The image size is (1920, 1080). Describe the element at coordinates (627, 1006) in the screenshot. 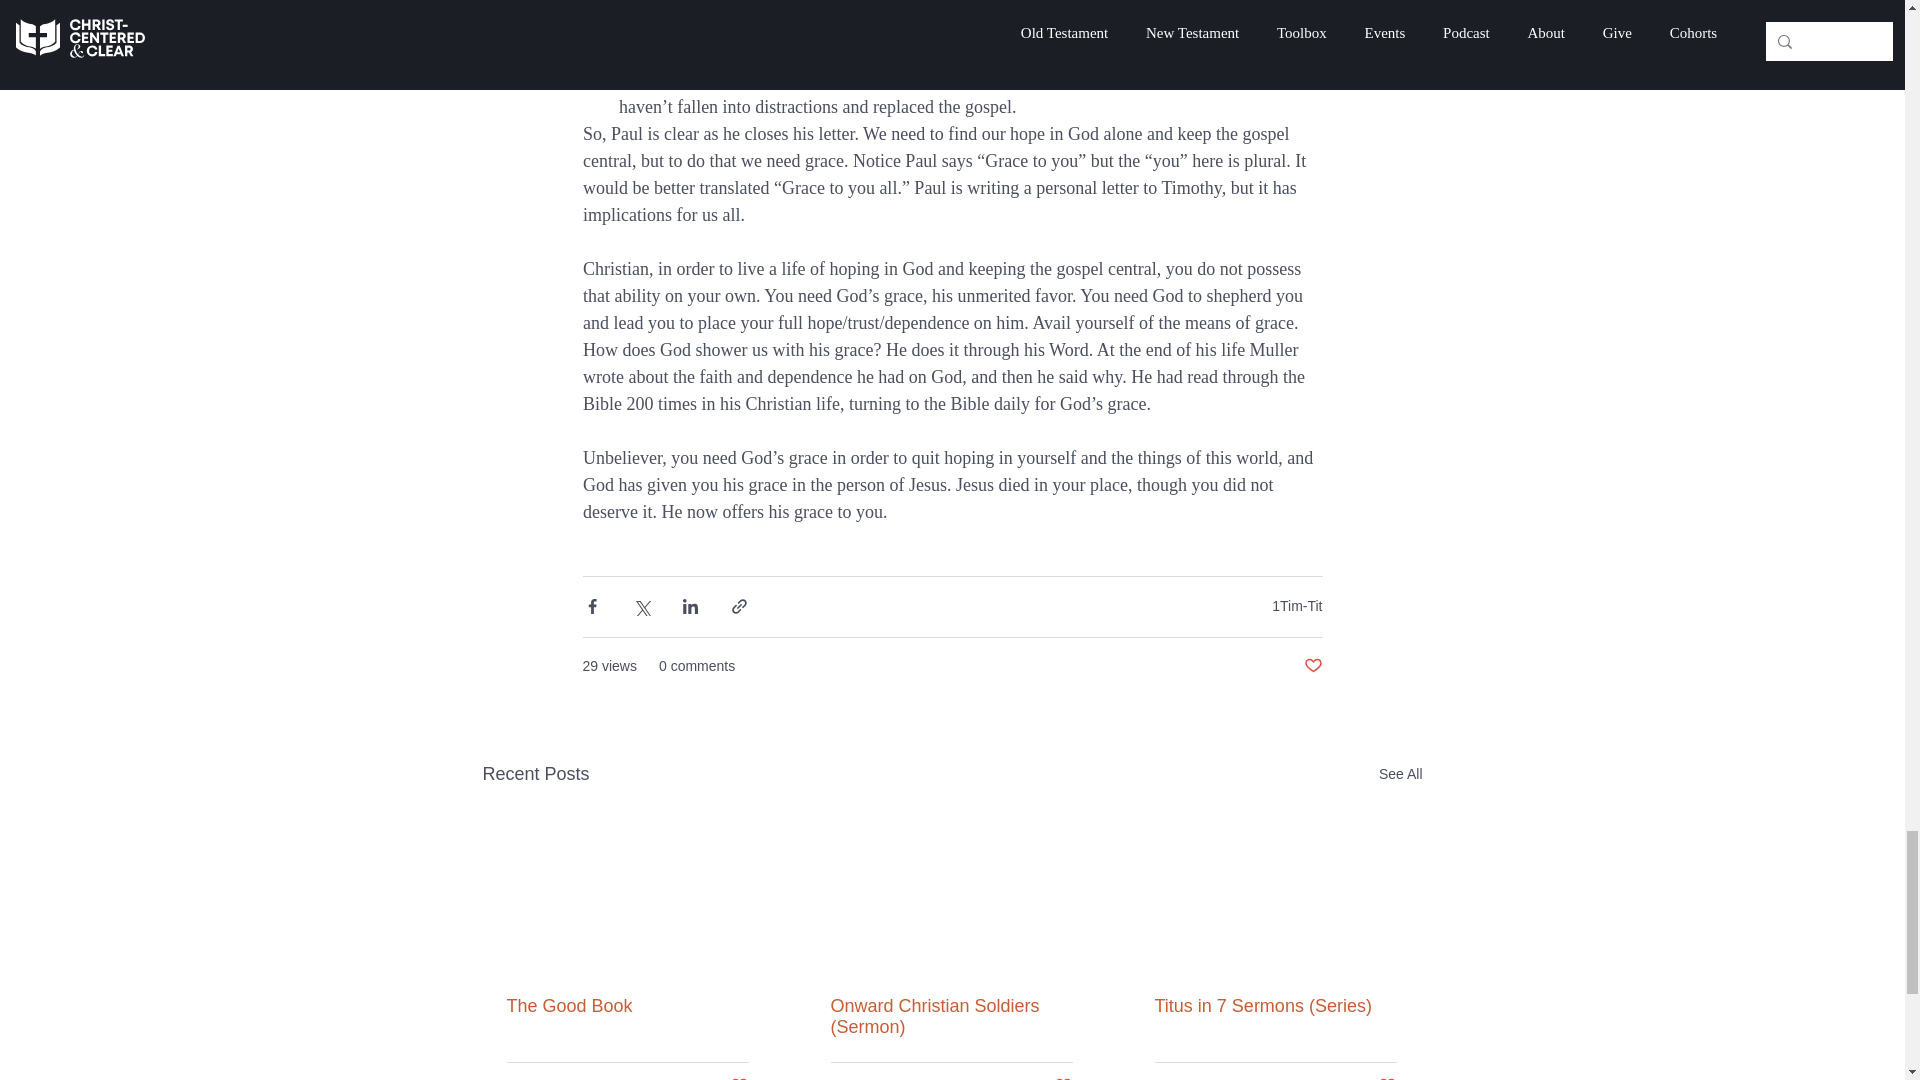

I see `The Good Book` at that location.